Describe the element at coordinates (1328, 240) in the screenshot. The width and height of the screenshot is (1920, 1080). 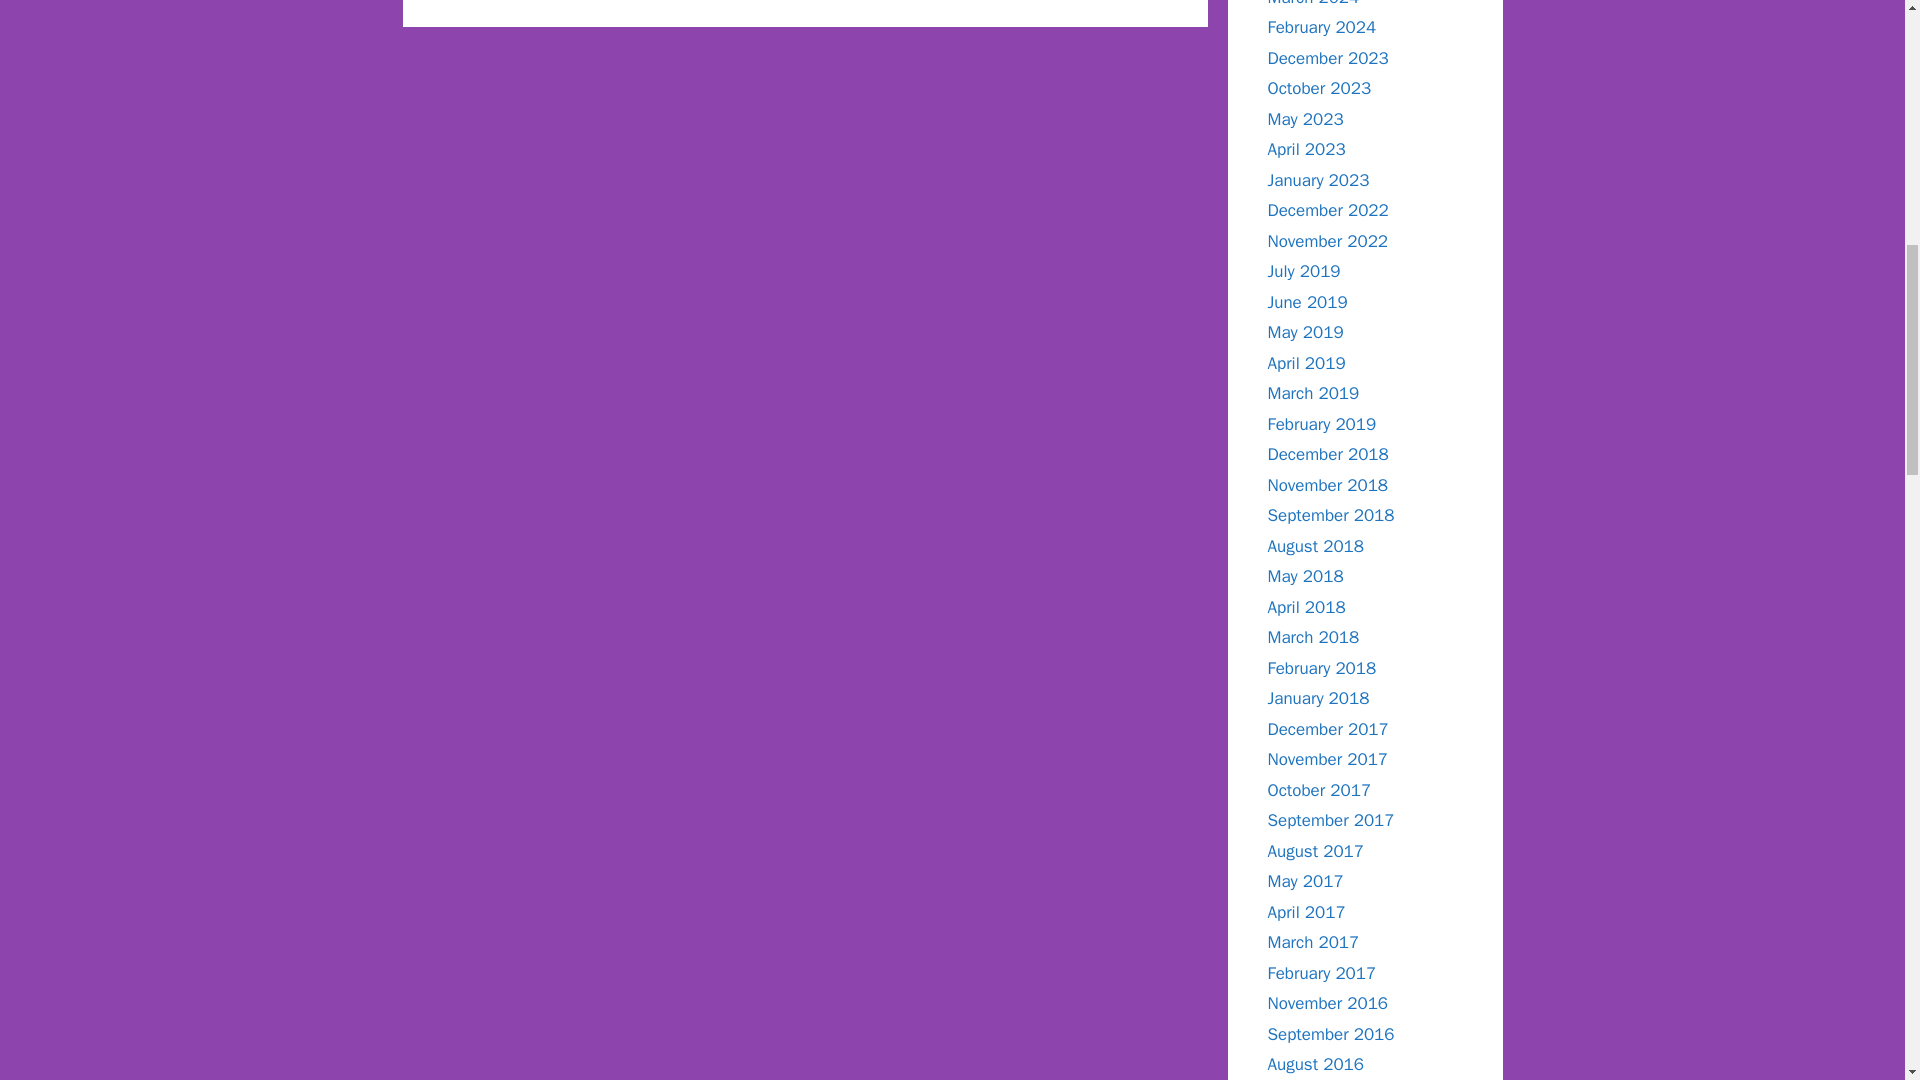
I see `November 2022` at that location.